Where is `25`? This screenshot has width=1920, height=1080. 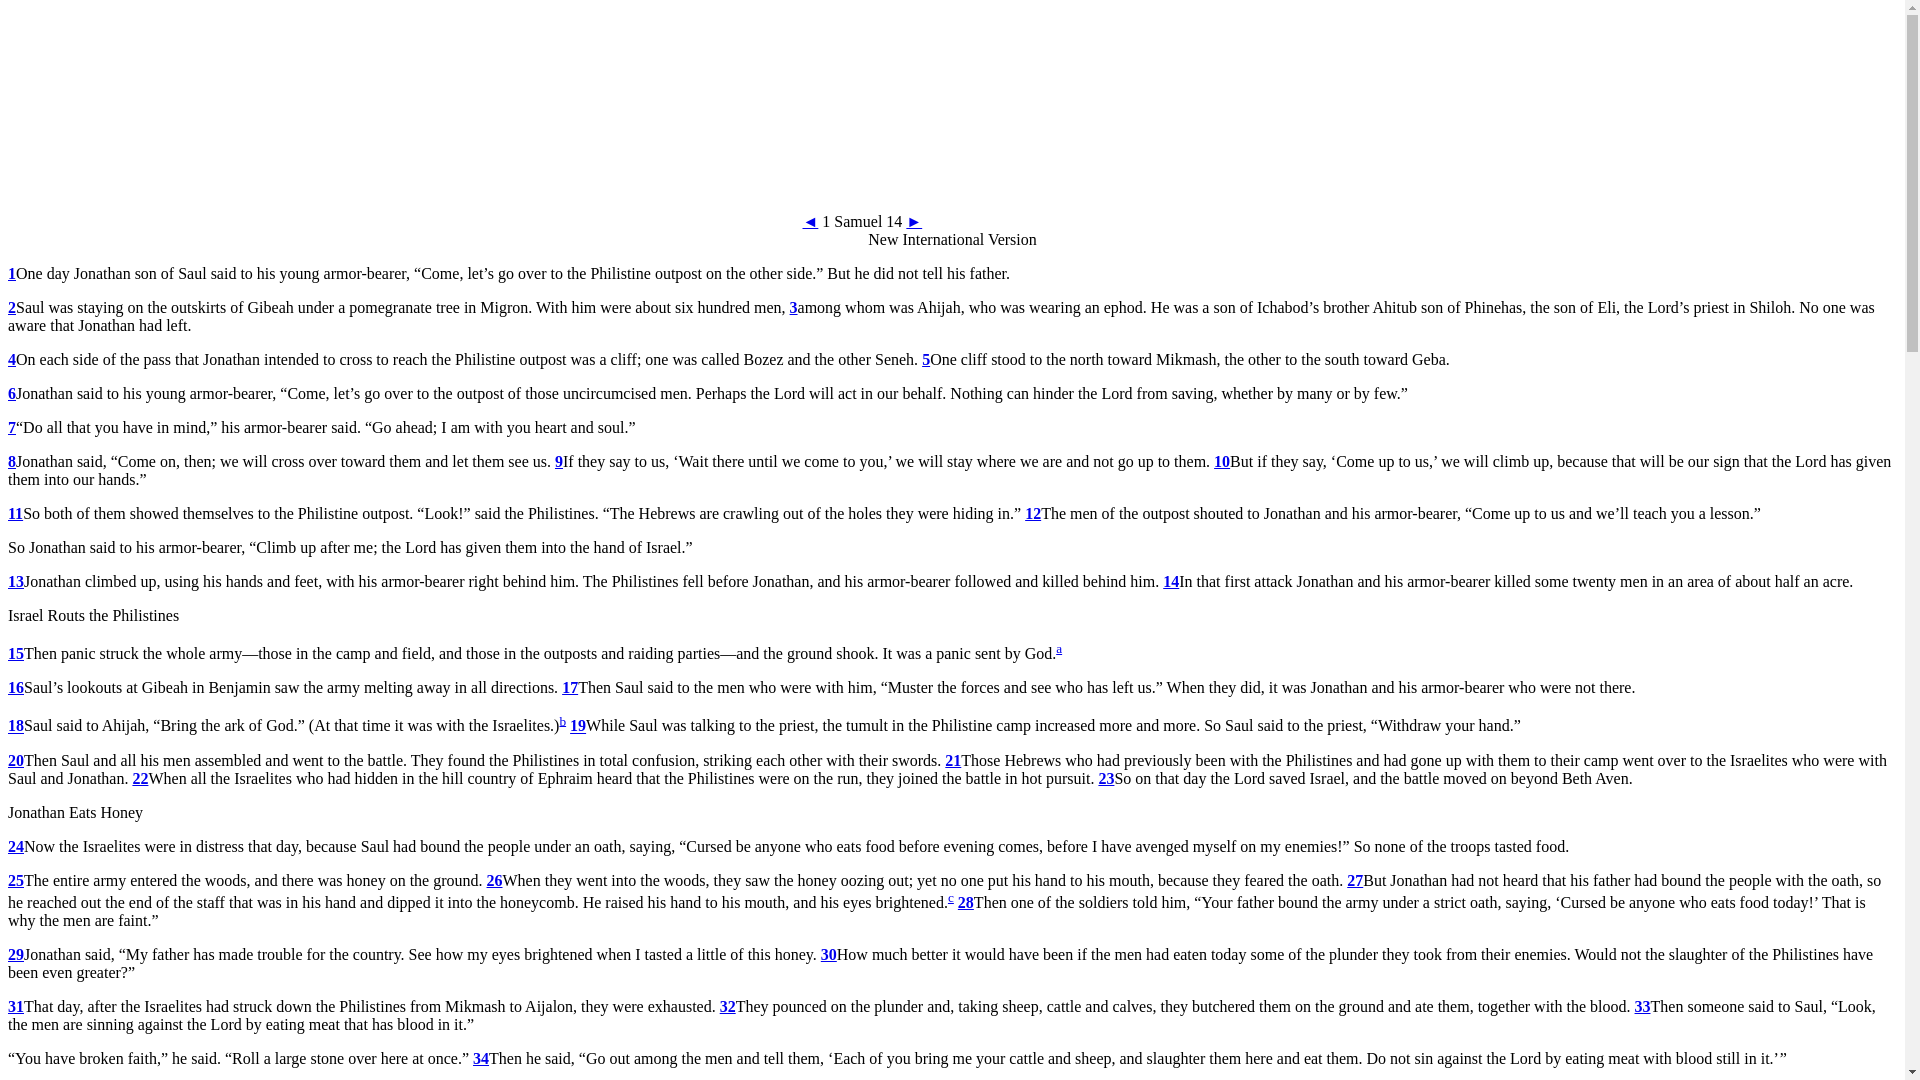 25 is located at coordinates (15, 880).